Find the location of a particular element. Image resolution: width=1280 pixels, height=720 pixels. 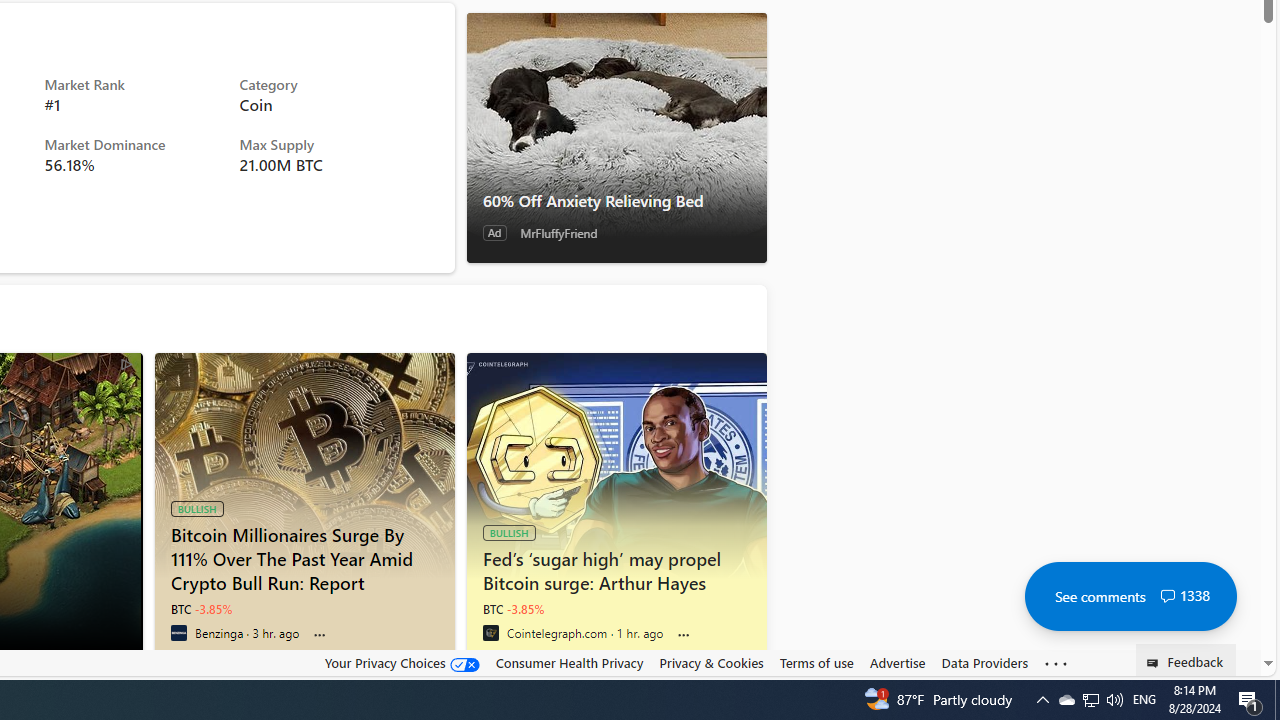

AdChoices is located at coordinates (126, 364).